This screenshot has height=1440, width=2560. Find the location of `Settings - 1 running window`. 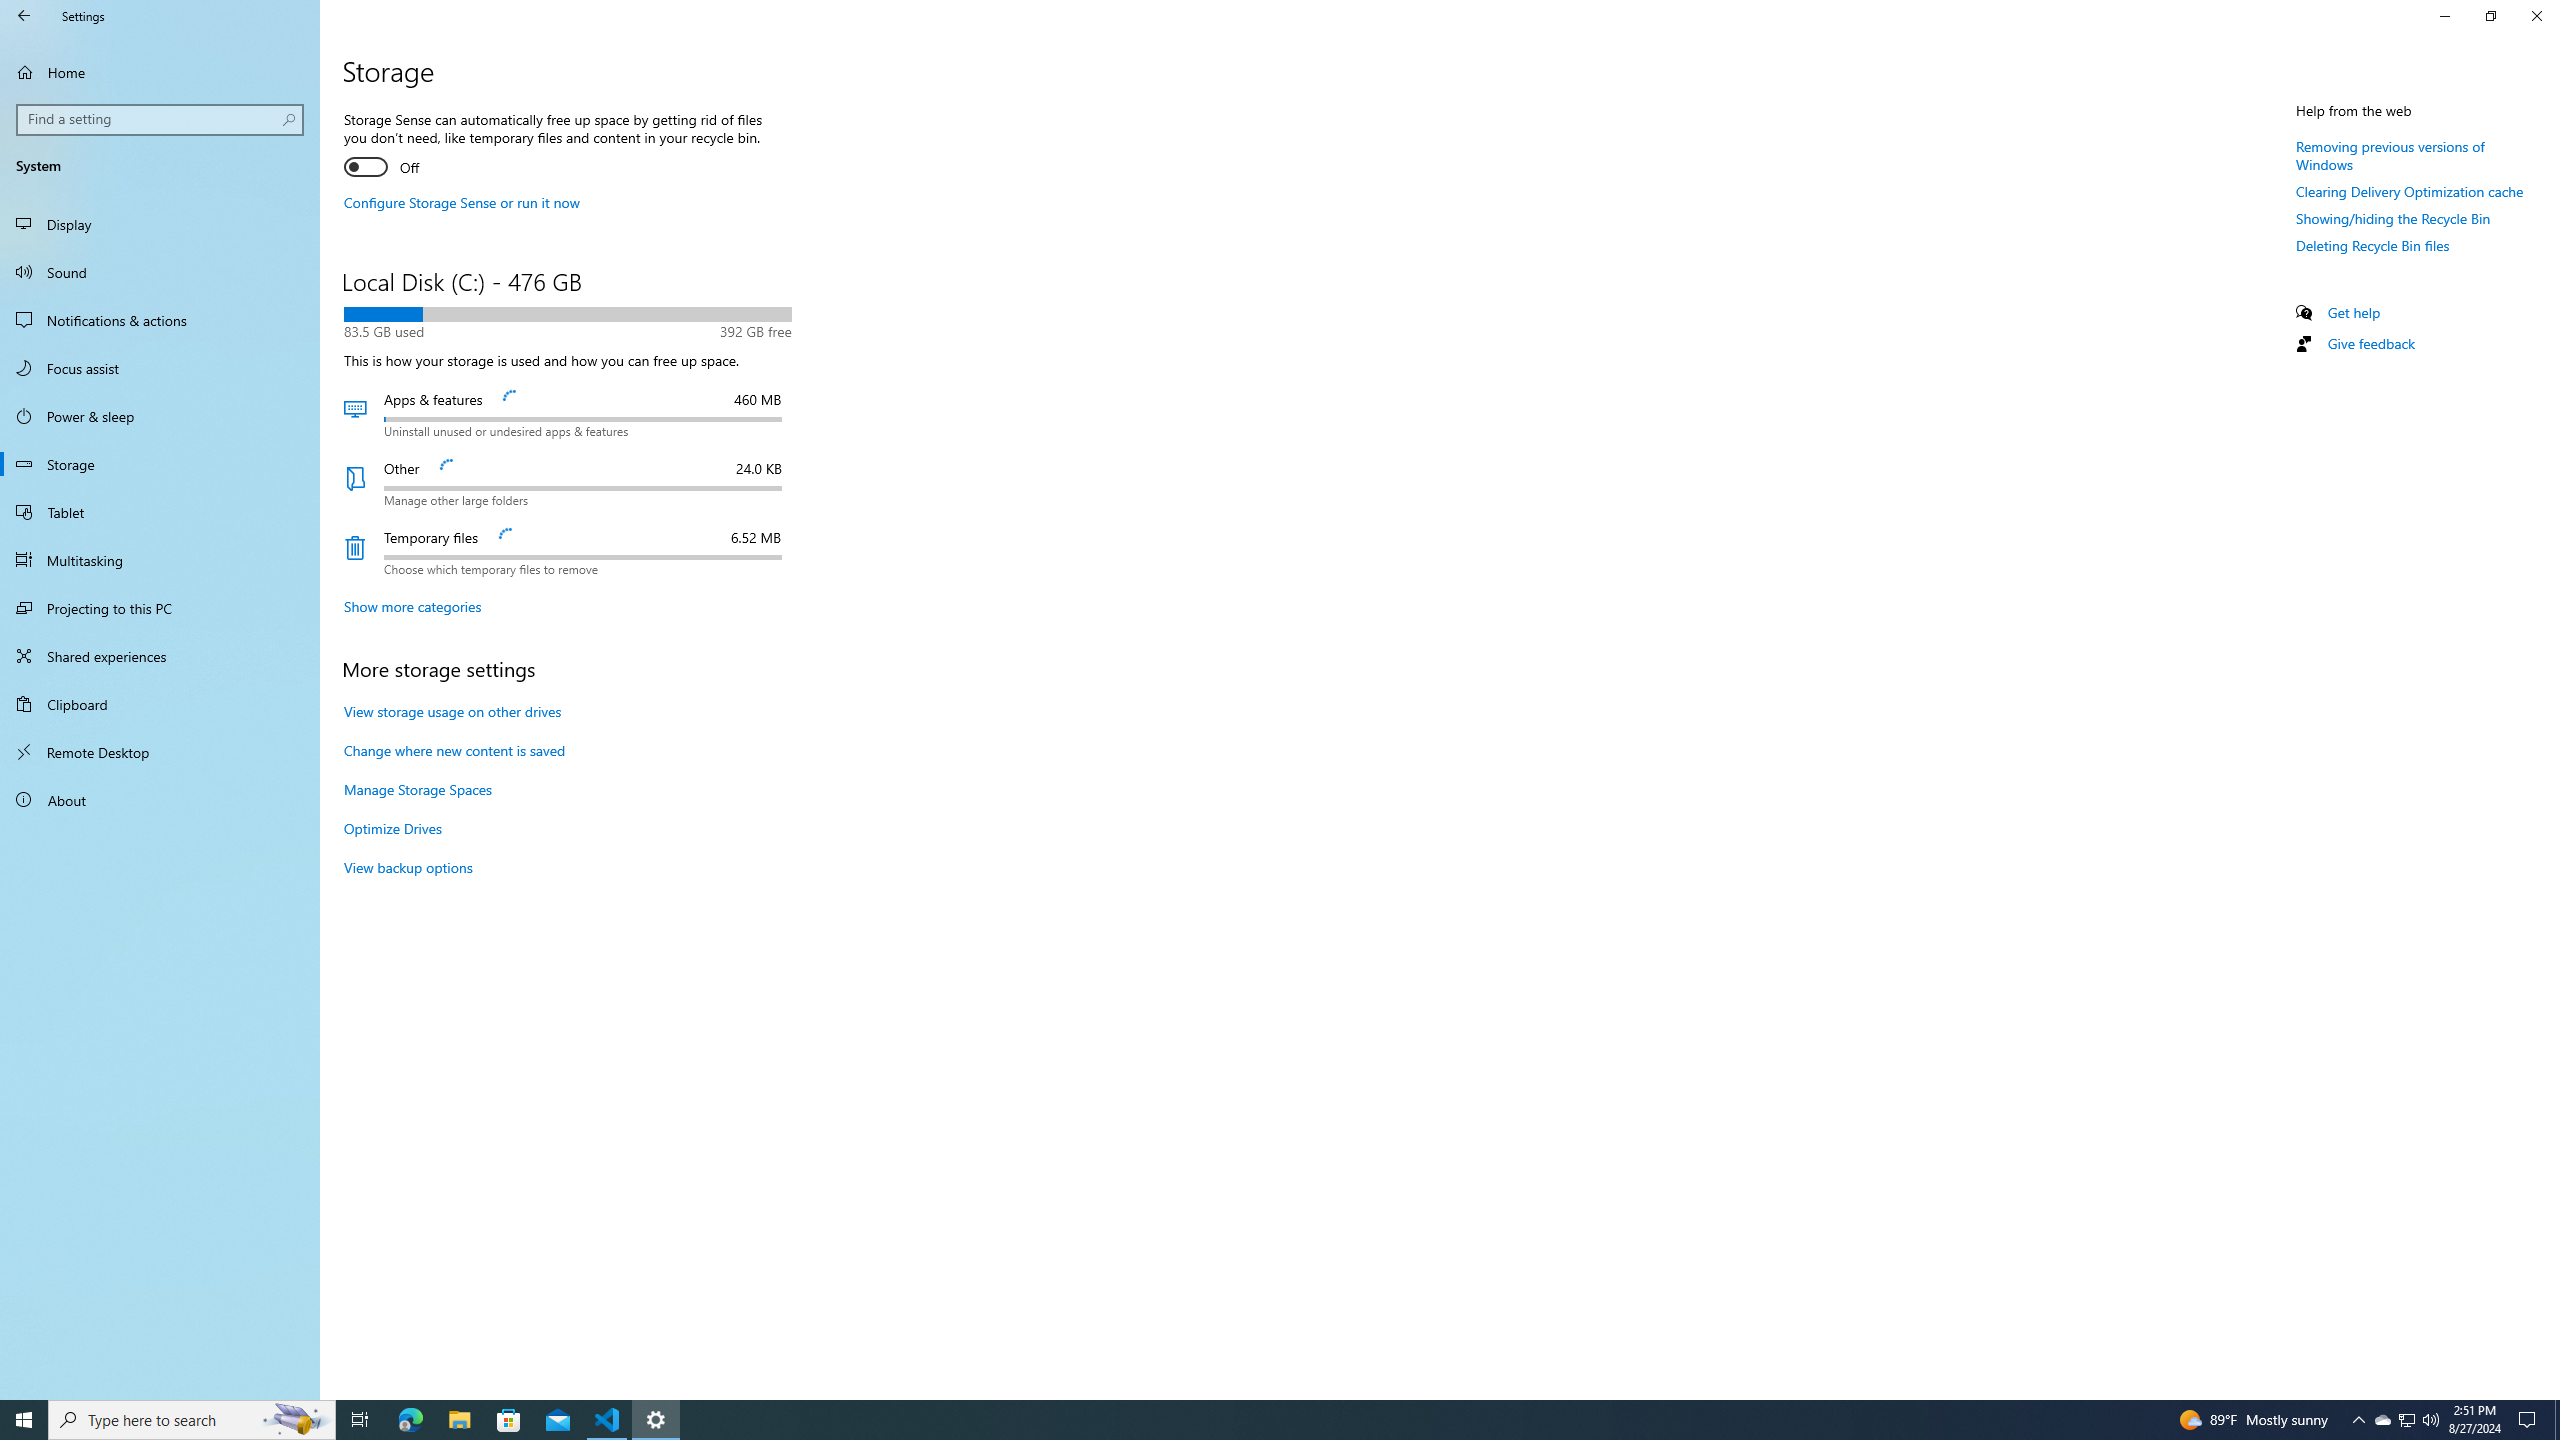

Settings - 1 running window is located at coordinates (656, 1420).